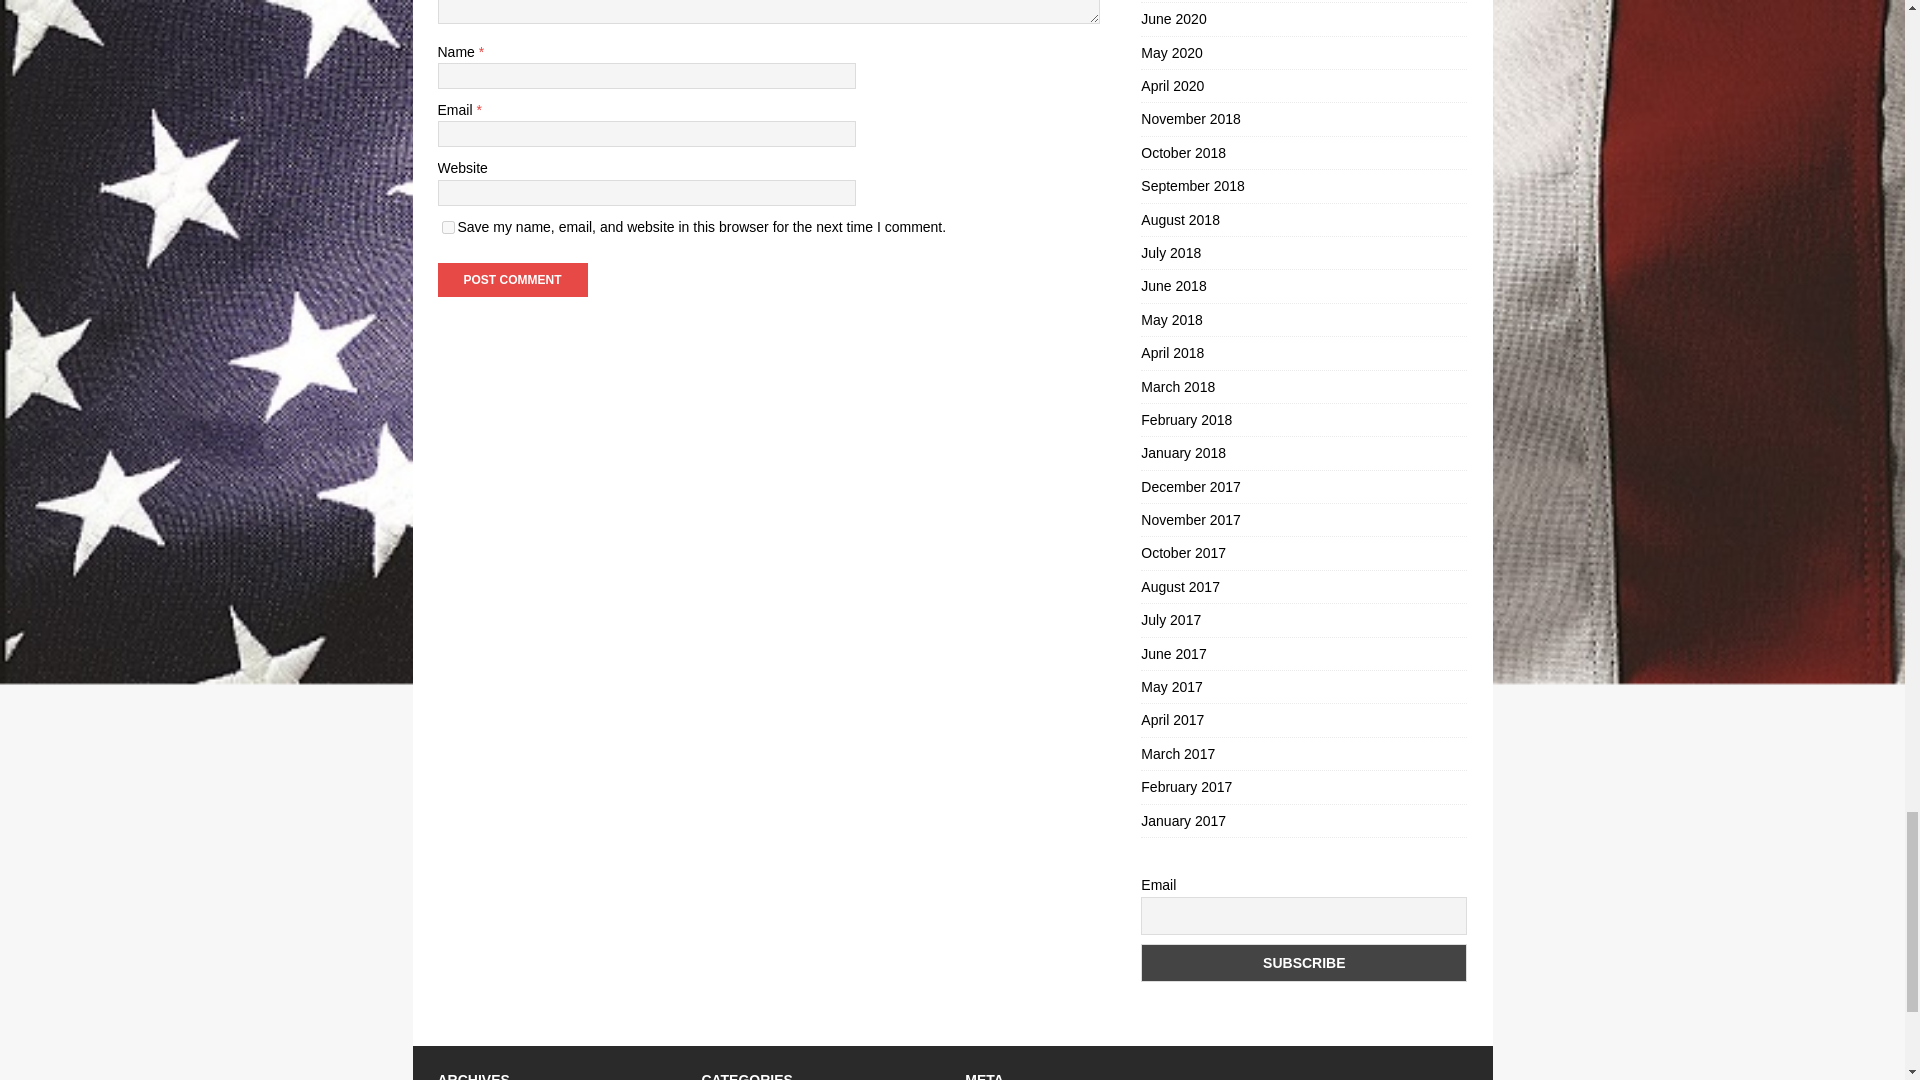 This screenshot has height=1080, width=1920. What do you see at coordinates (1303, 962) in the screenshot?
I see `Subscribe` at bounding box center [1303, 962].